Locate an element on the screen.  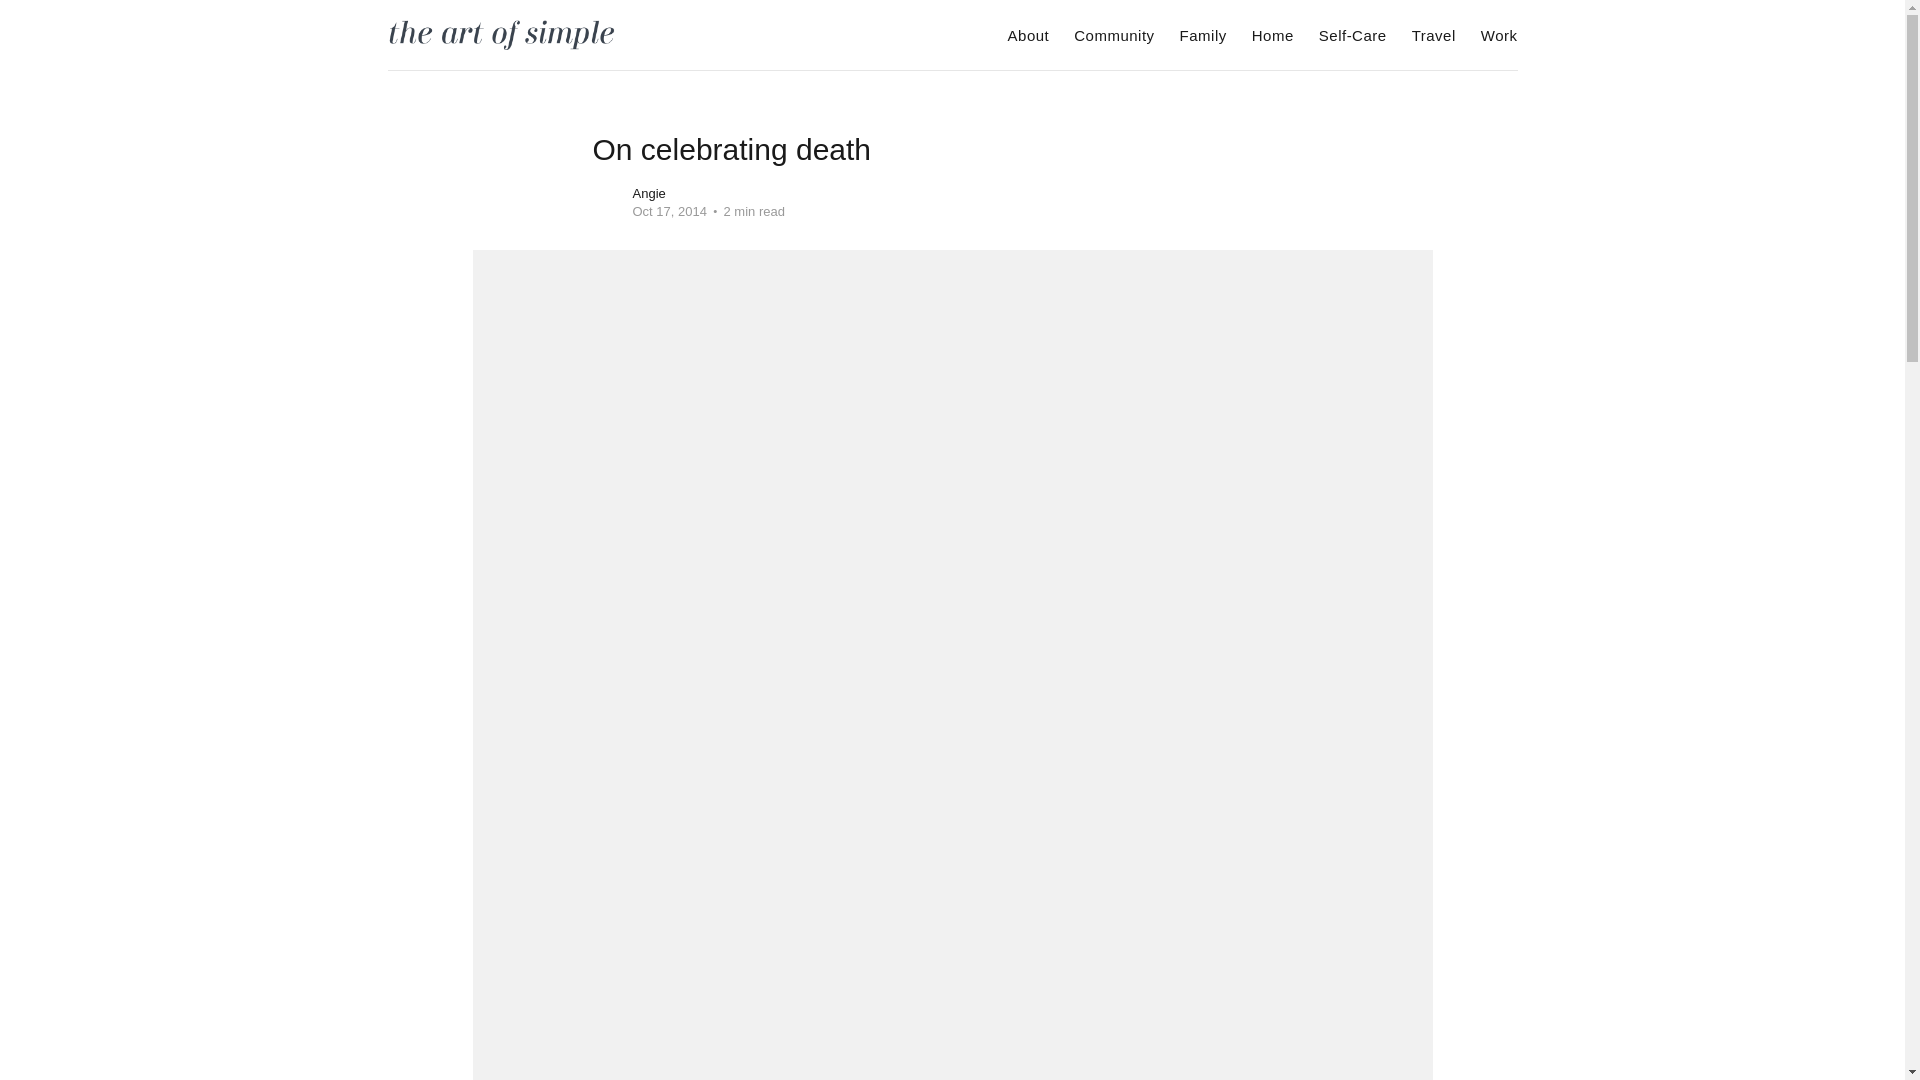
Self-Care is located at coordinates (1352, 36).